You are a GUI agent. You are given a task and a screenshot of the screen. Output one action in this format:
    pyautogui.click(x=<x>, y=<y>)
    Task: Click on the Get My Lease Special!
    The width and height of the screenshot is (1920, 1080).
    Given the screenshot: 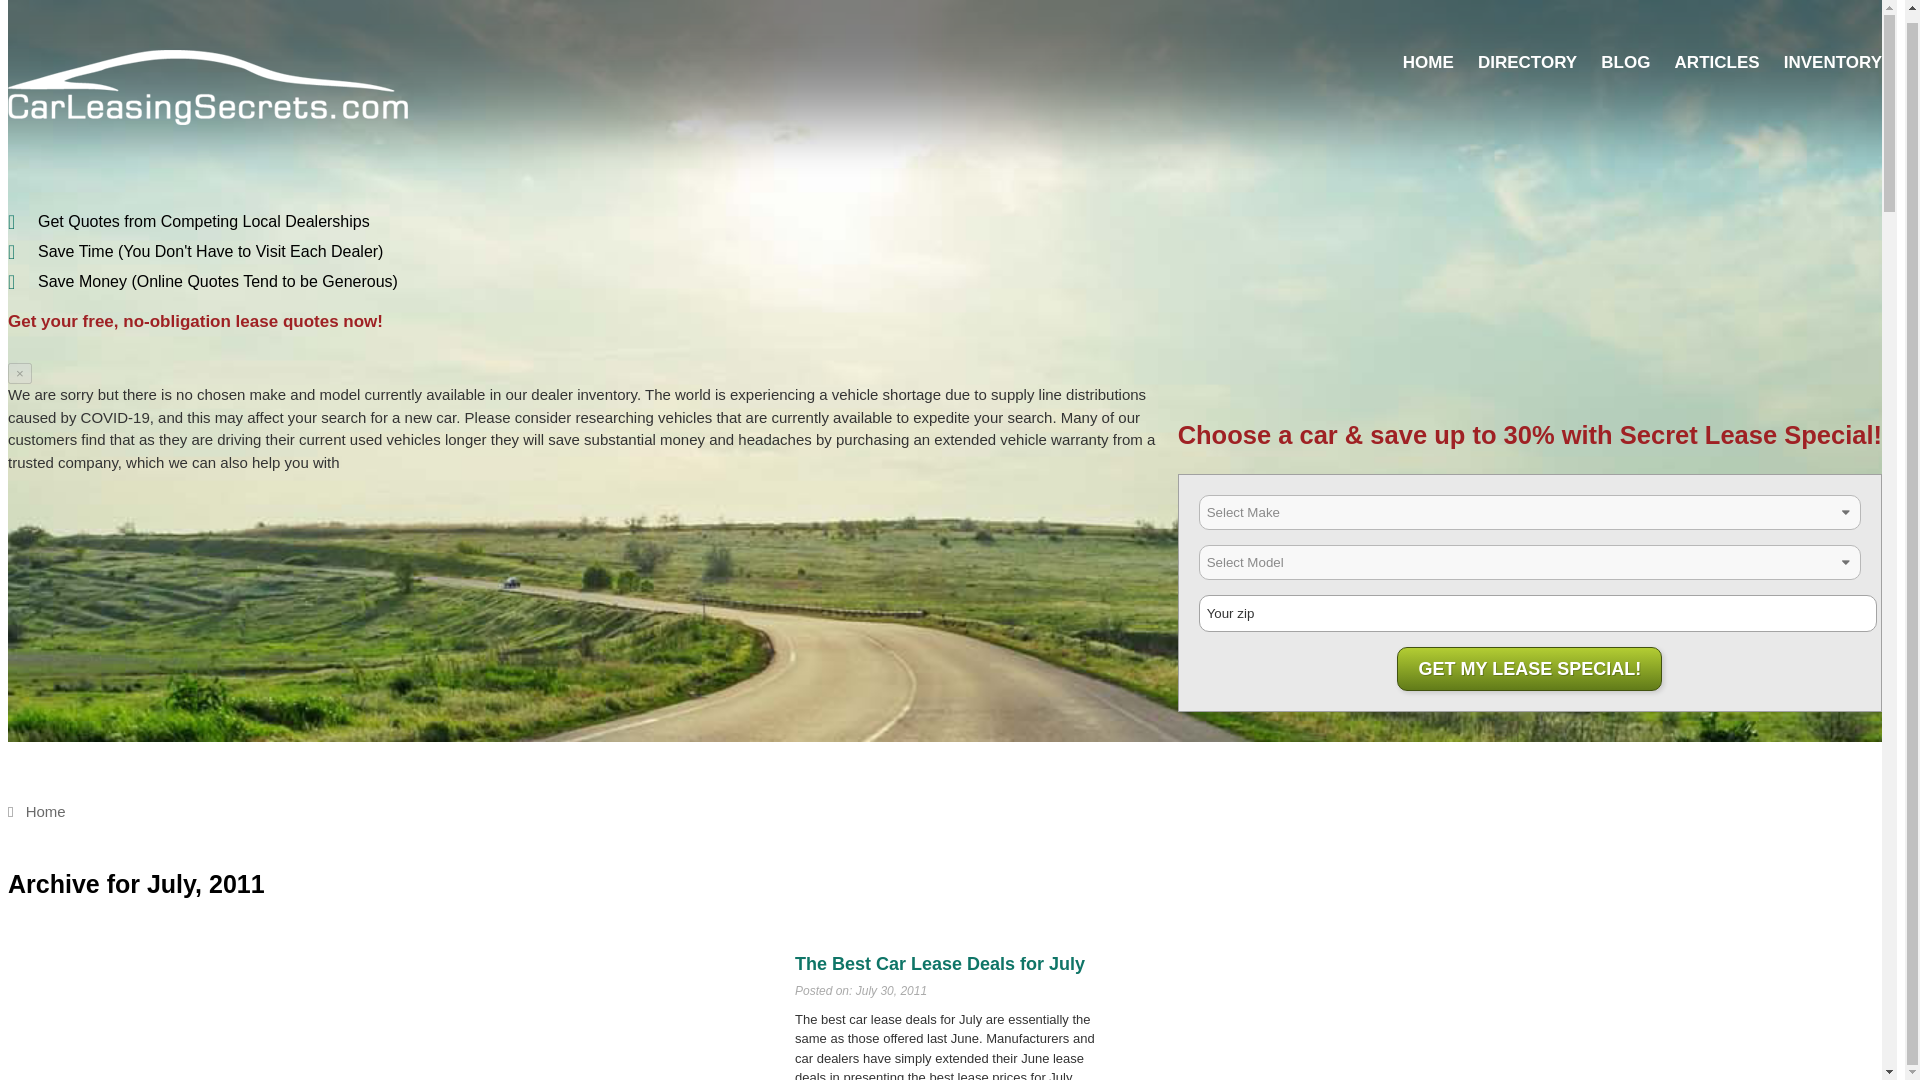 What is the action you would take?
    pyautogui.click(x=1530, y=668)
    